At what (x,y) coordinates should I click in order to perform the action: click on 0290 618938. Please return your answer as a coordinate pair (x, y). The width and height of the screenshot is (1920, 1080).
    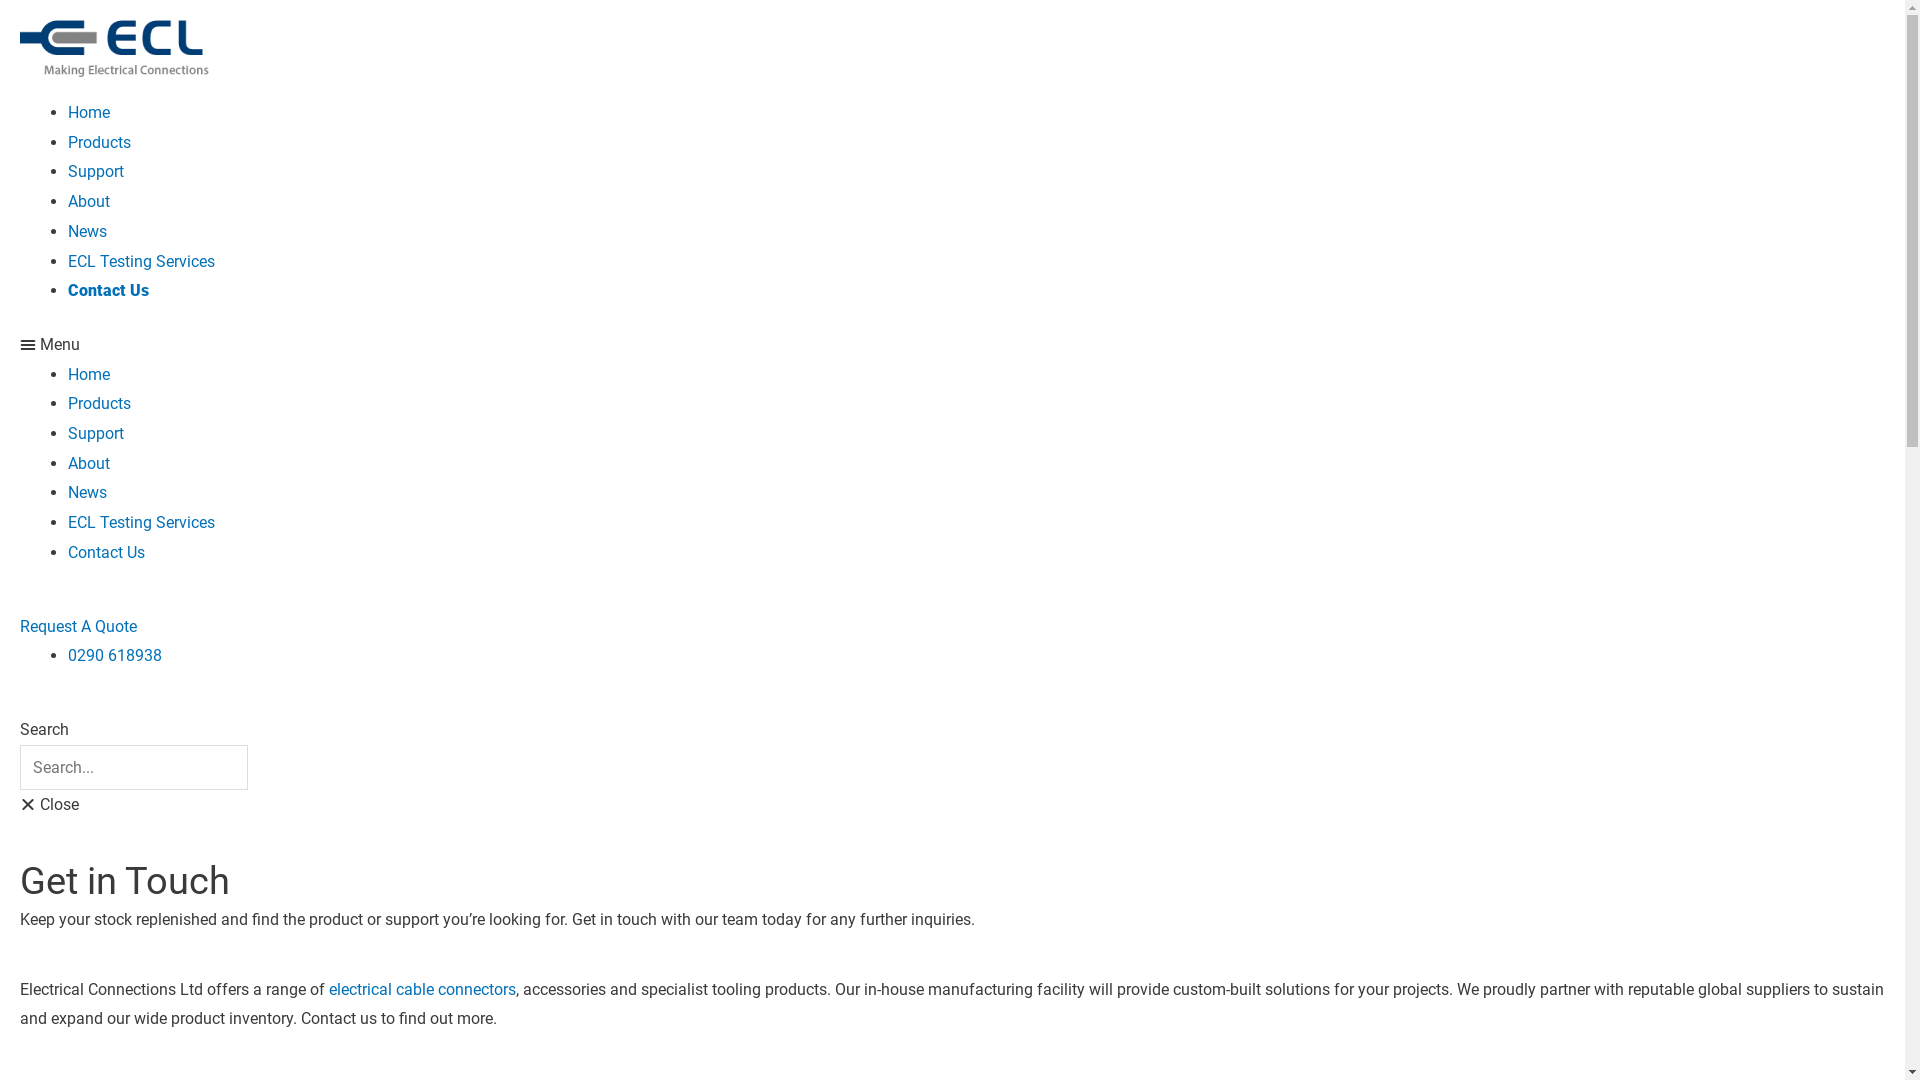
    Looking at the image, I should click on (115, 656).